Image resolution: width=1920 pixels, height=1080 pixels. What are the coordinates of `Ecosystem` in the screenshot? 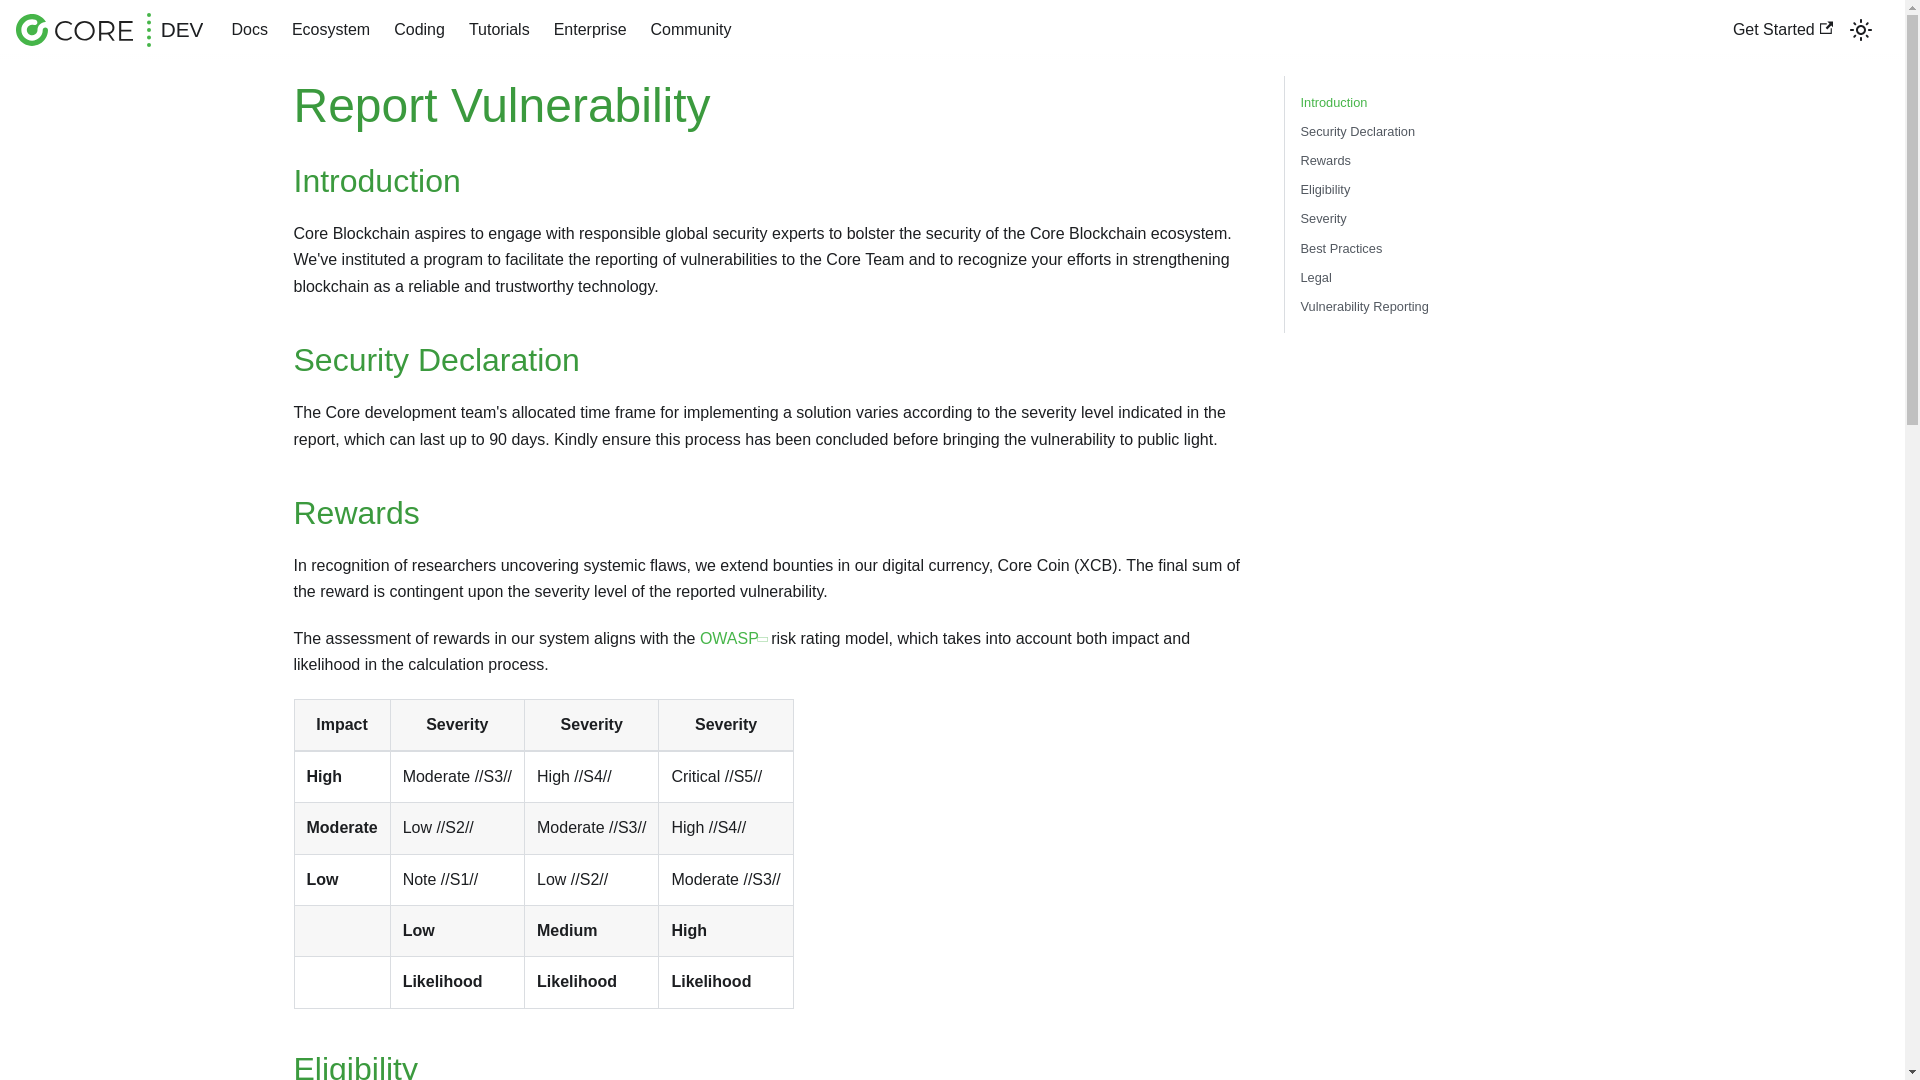 It's located at (331, 30).